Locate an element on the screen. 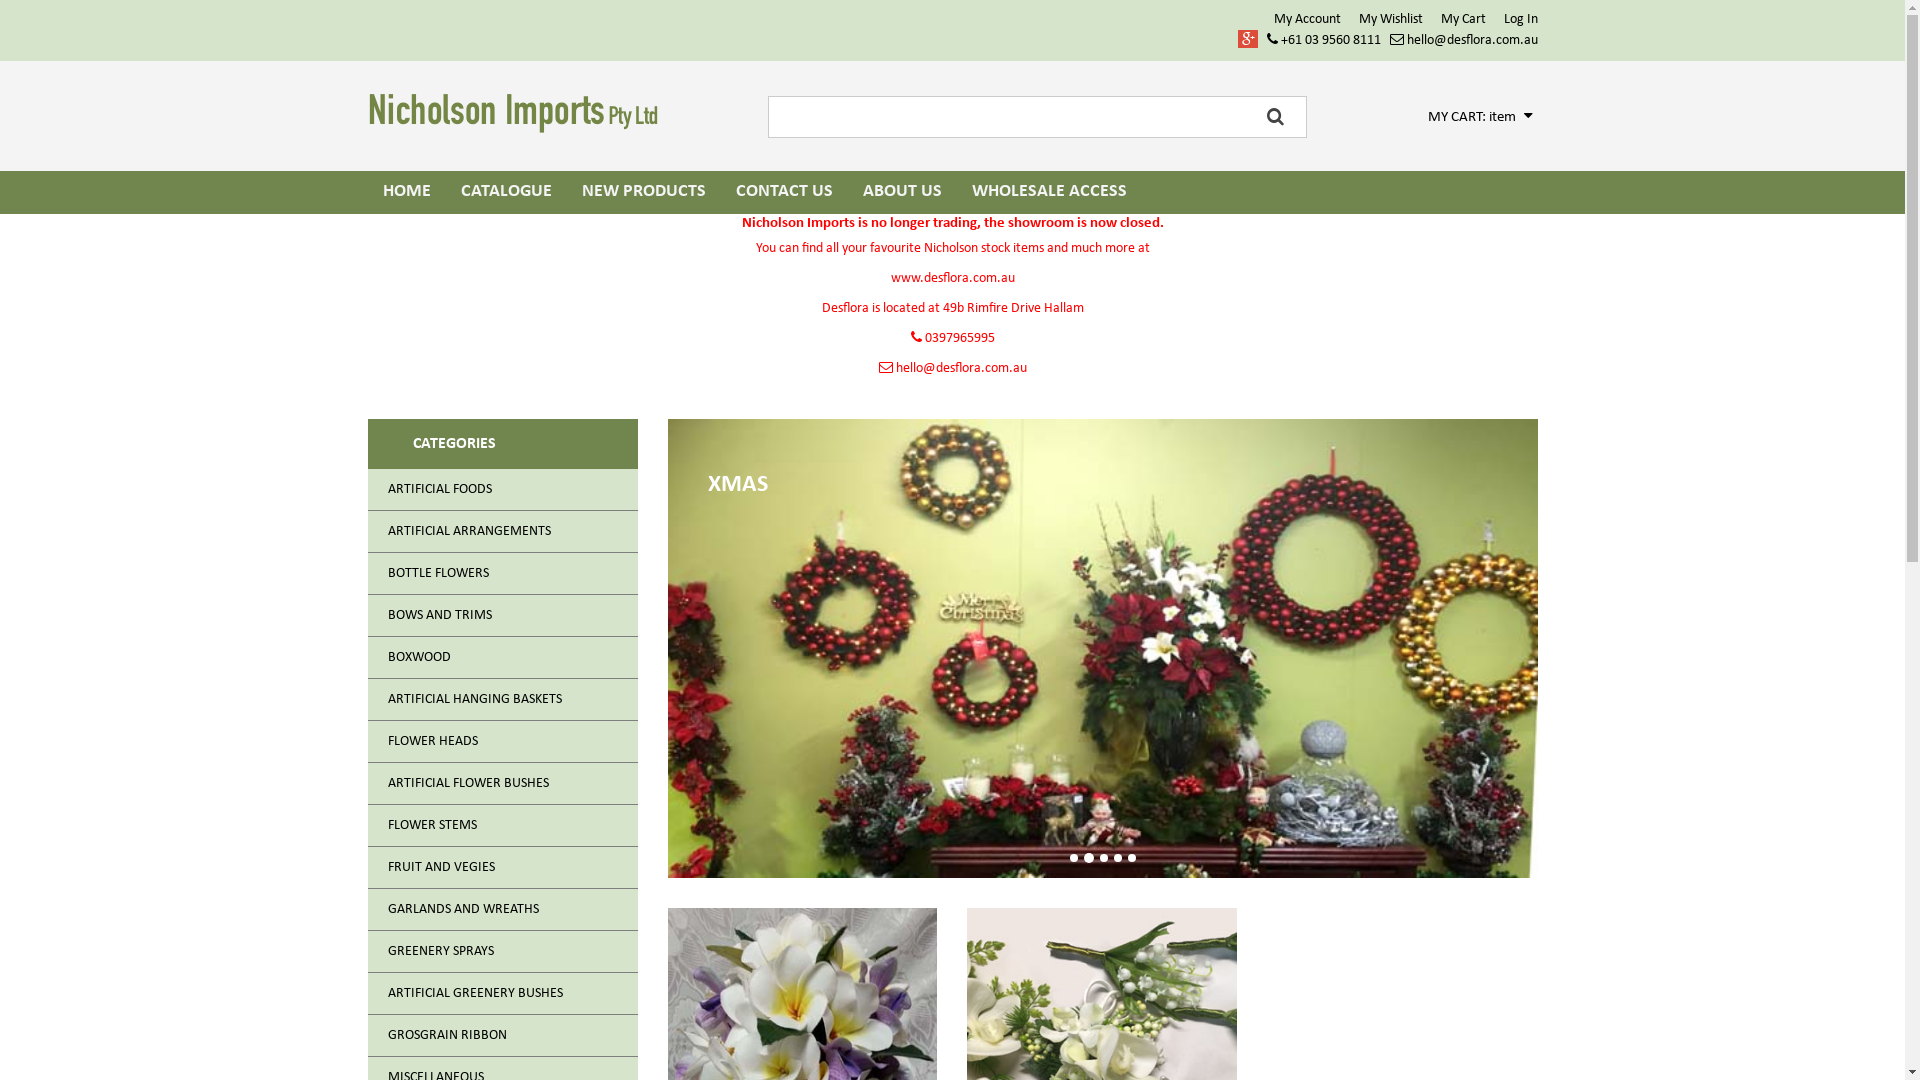 Image resolution: width=1920 pixels, height=1080 pixels. BOXWOOD is located at coordinates (503, 658).